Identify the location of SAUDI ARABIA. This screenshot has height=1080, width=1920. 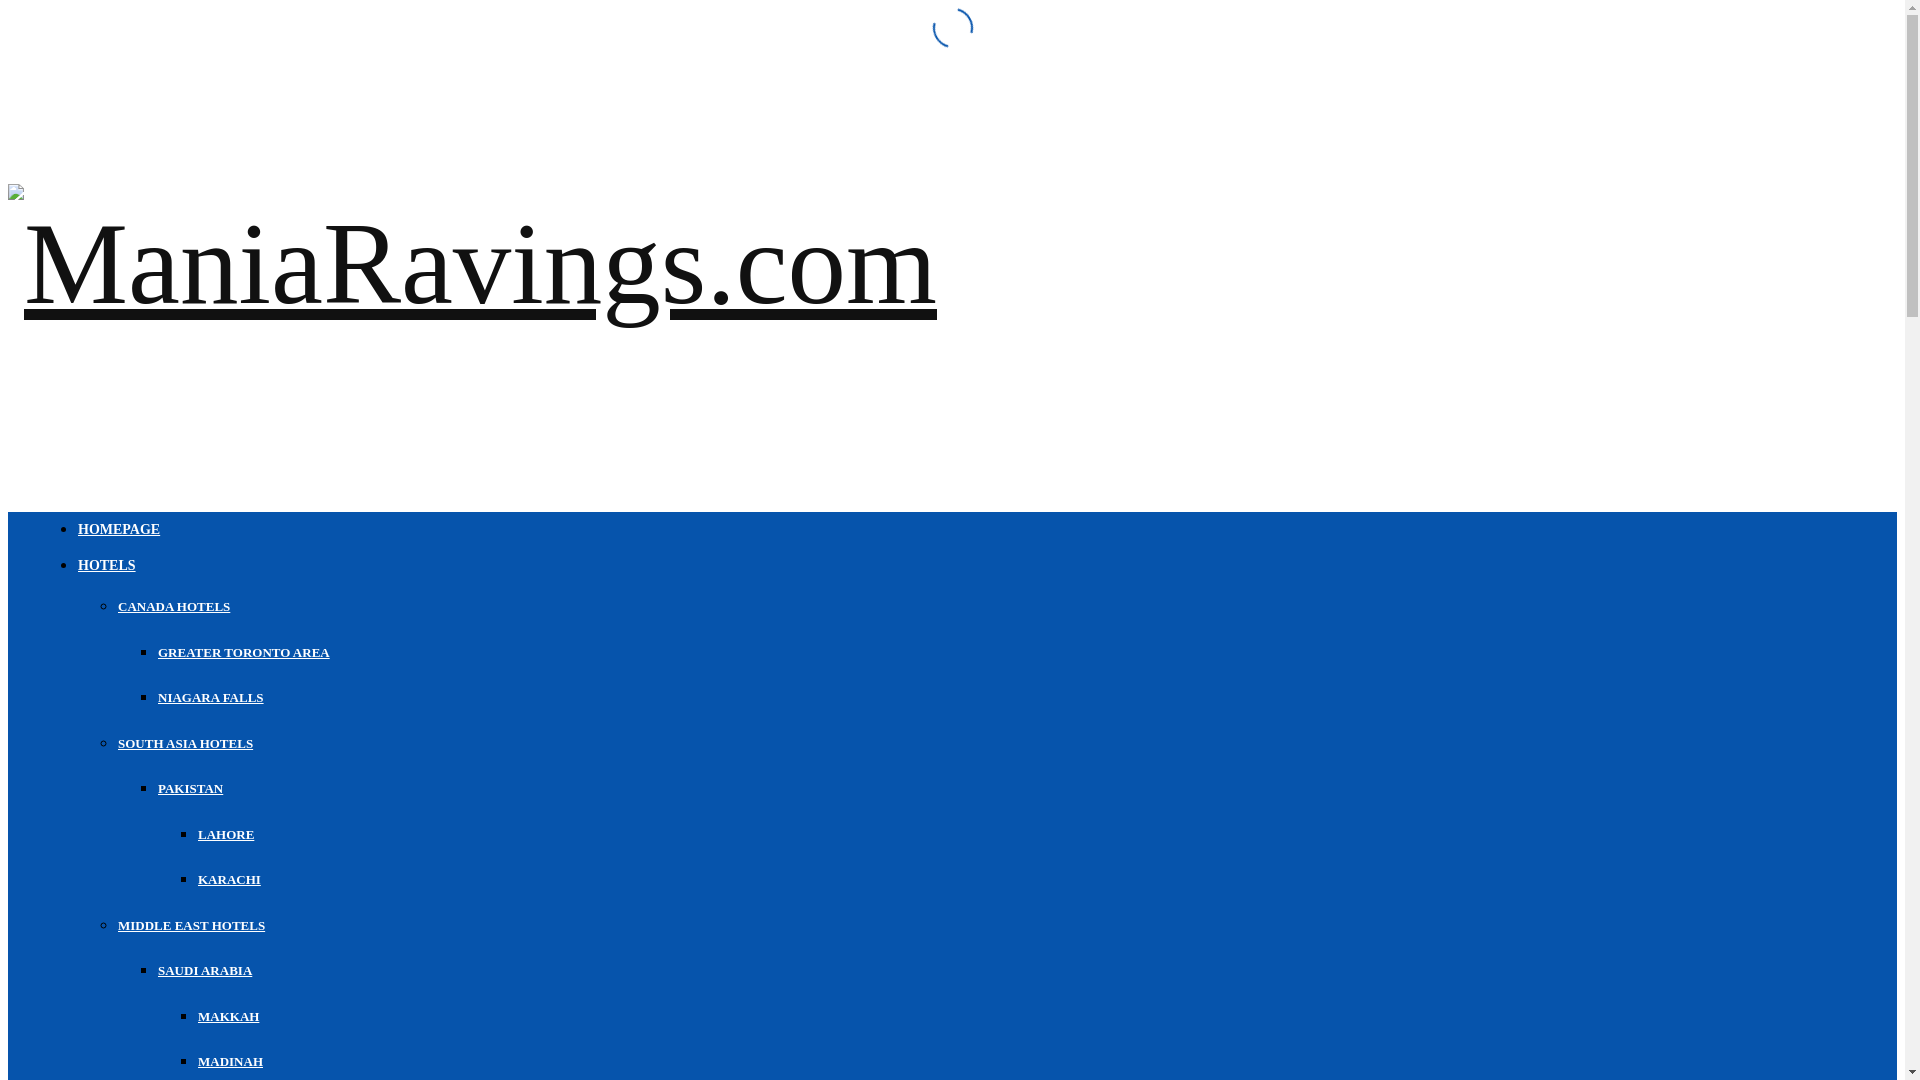
(204, 970).